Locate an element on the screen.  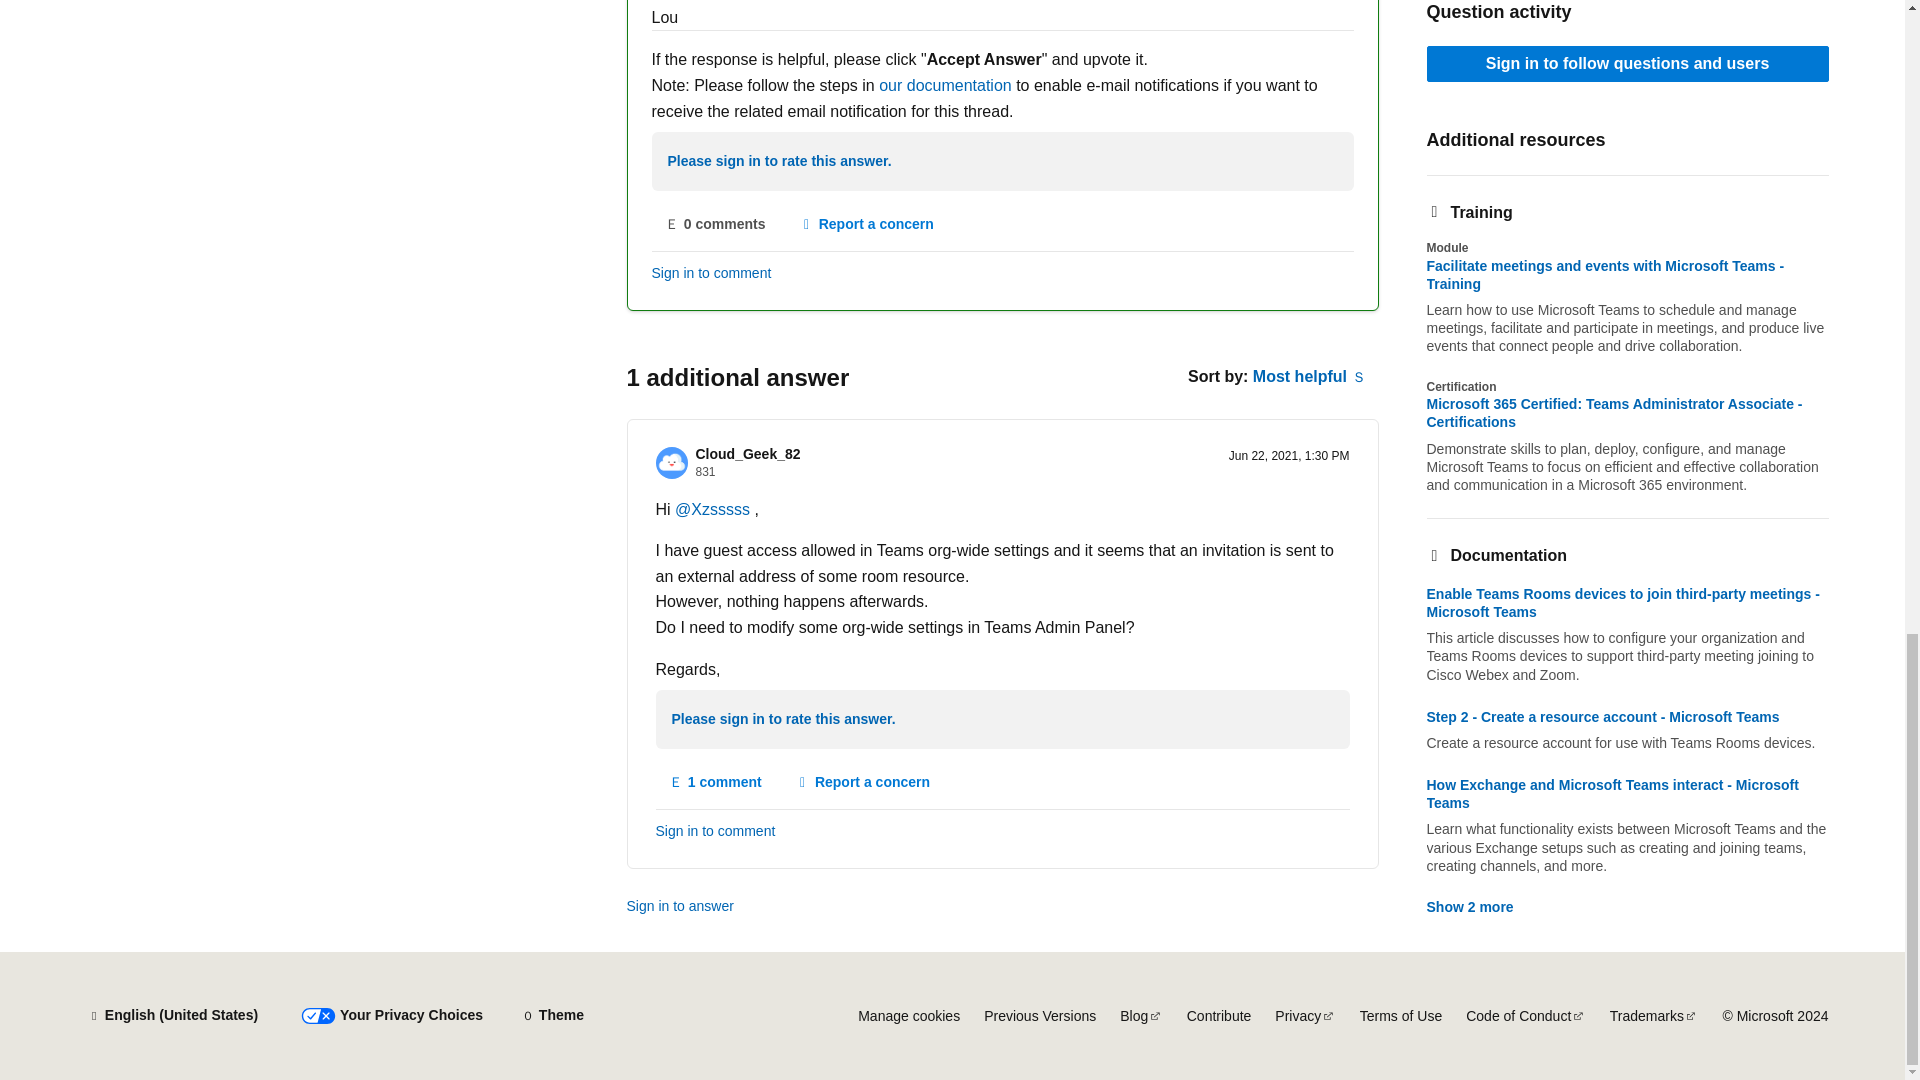
Report a concern is located at coordinates (866, 225).